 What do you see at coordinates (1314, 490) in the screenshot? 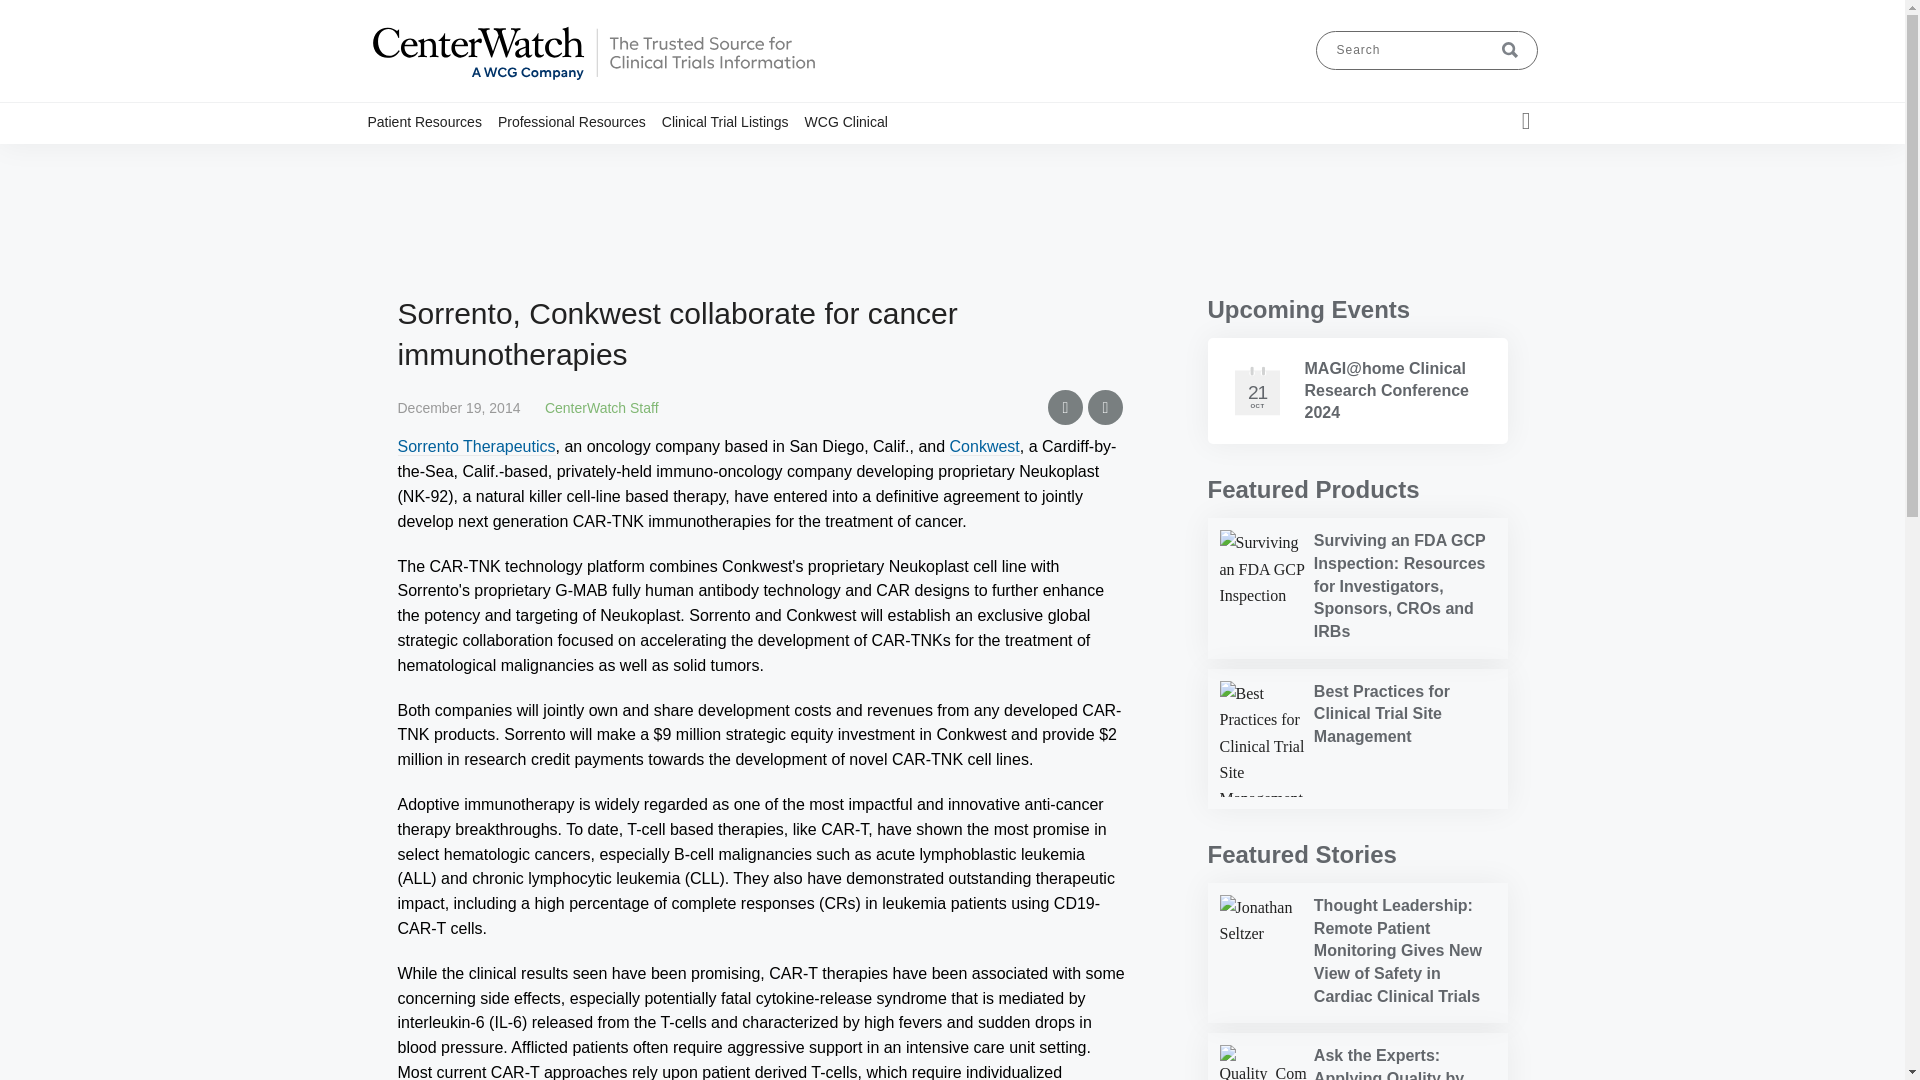
I see `Featured Products` at bounding box center [1314, 490].